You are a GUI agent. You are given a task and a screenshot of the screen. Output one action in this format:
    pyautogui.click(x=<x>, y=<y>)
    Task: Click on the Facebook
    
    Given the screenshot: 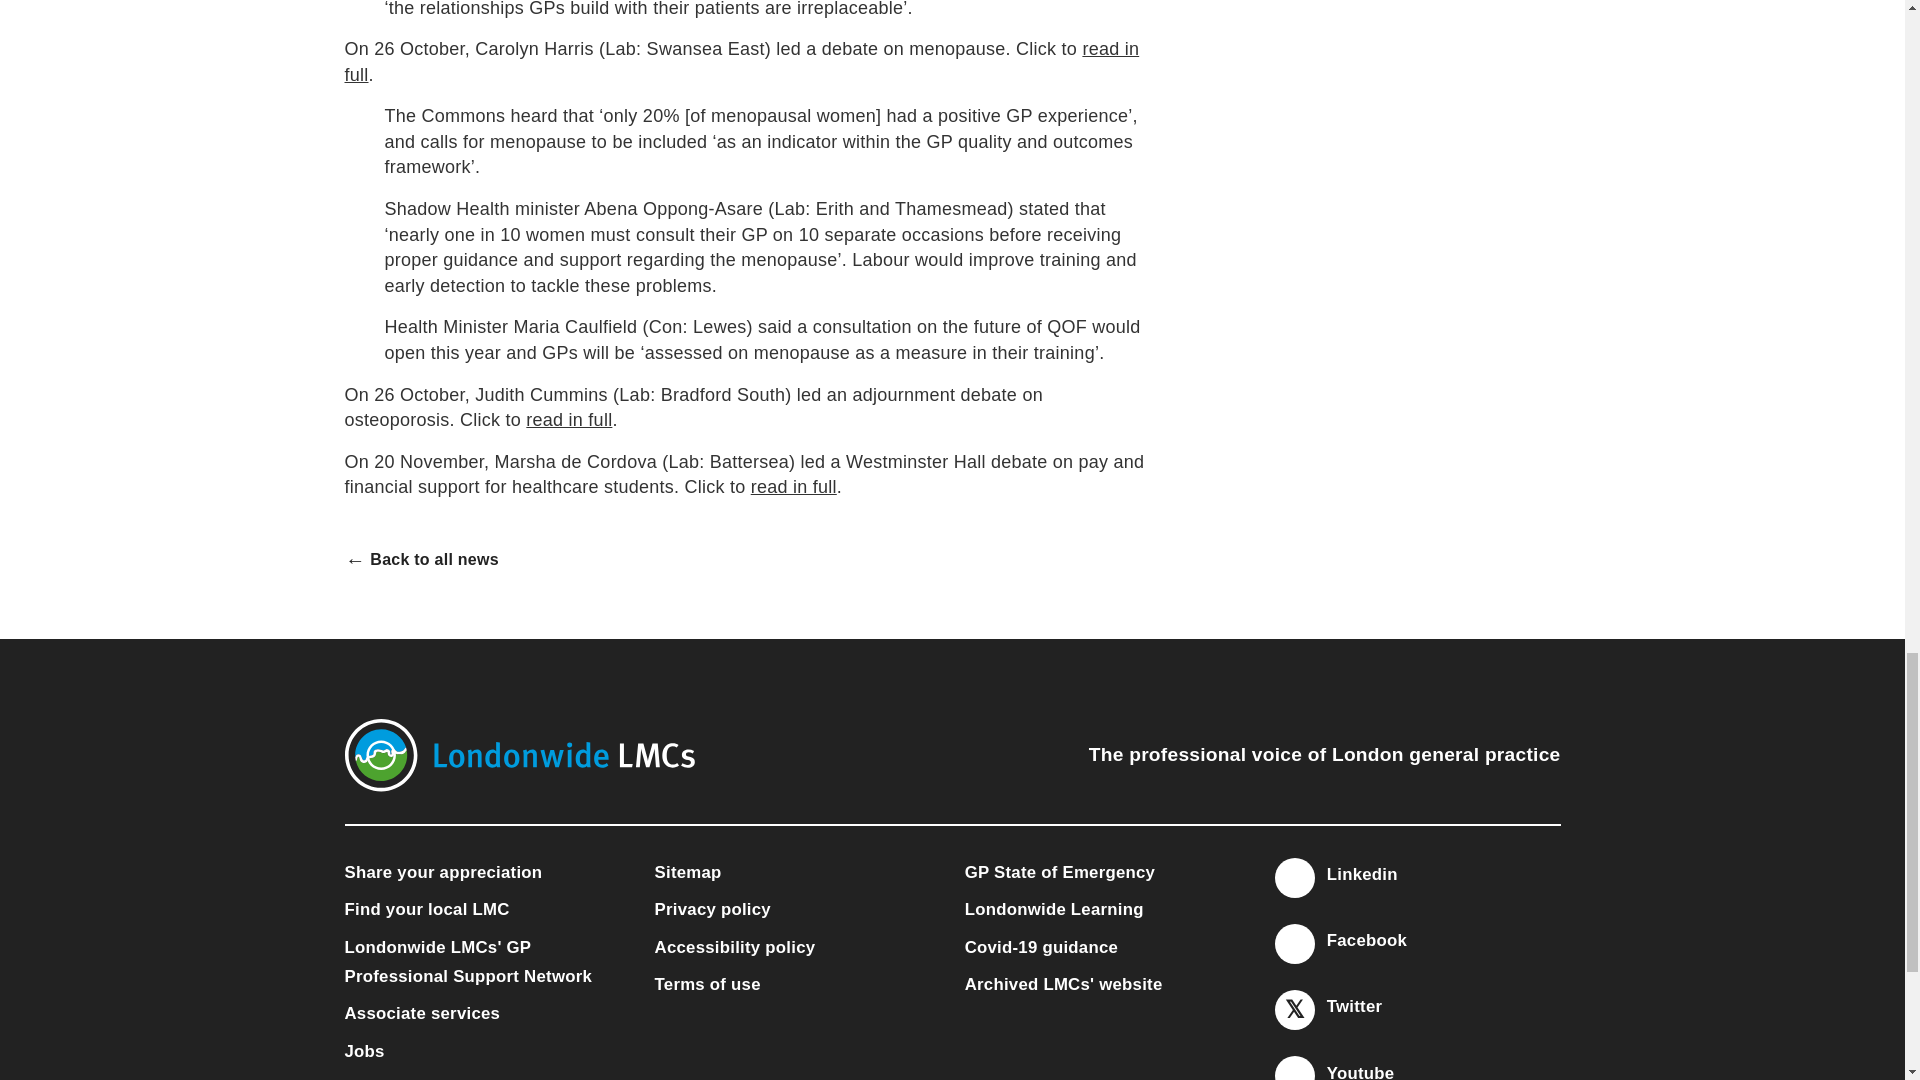 What is the action you would take?
    pyautogui.click(x=1294, y=944)
    